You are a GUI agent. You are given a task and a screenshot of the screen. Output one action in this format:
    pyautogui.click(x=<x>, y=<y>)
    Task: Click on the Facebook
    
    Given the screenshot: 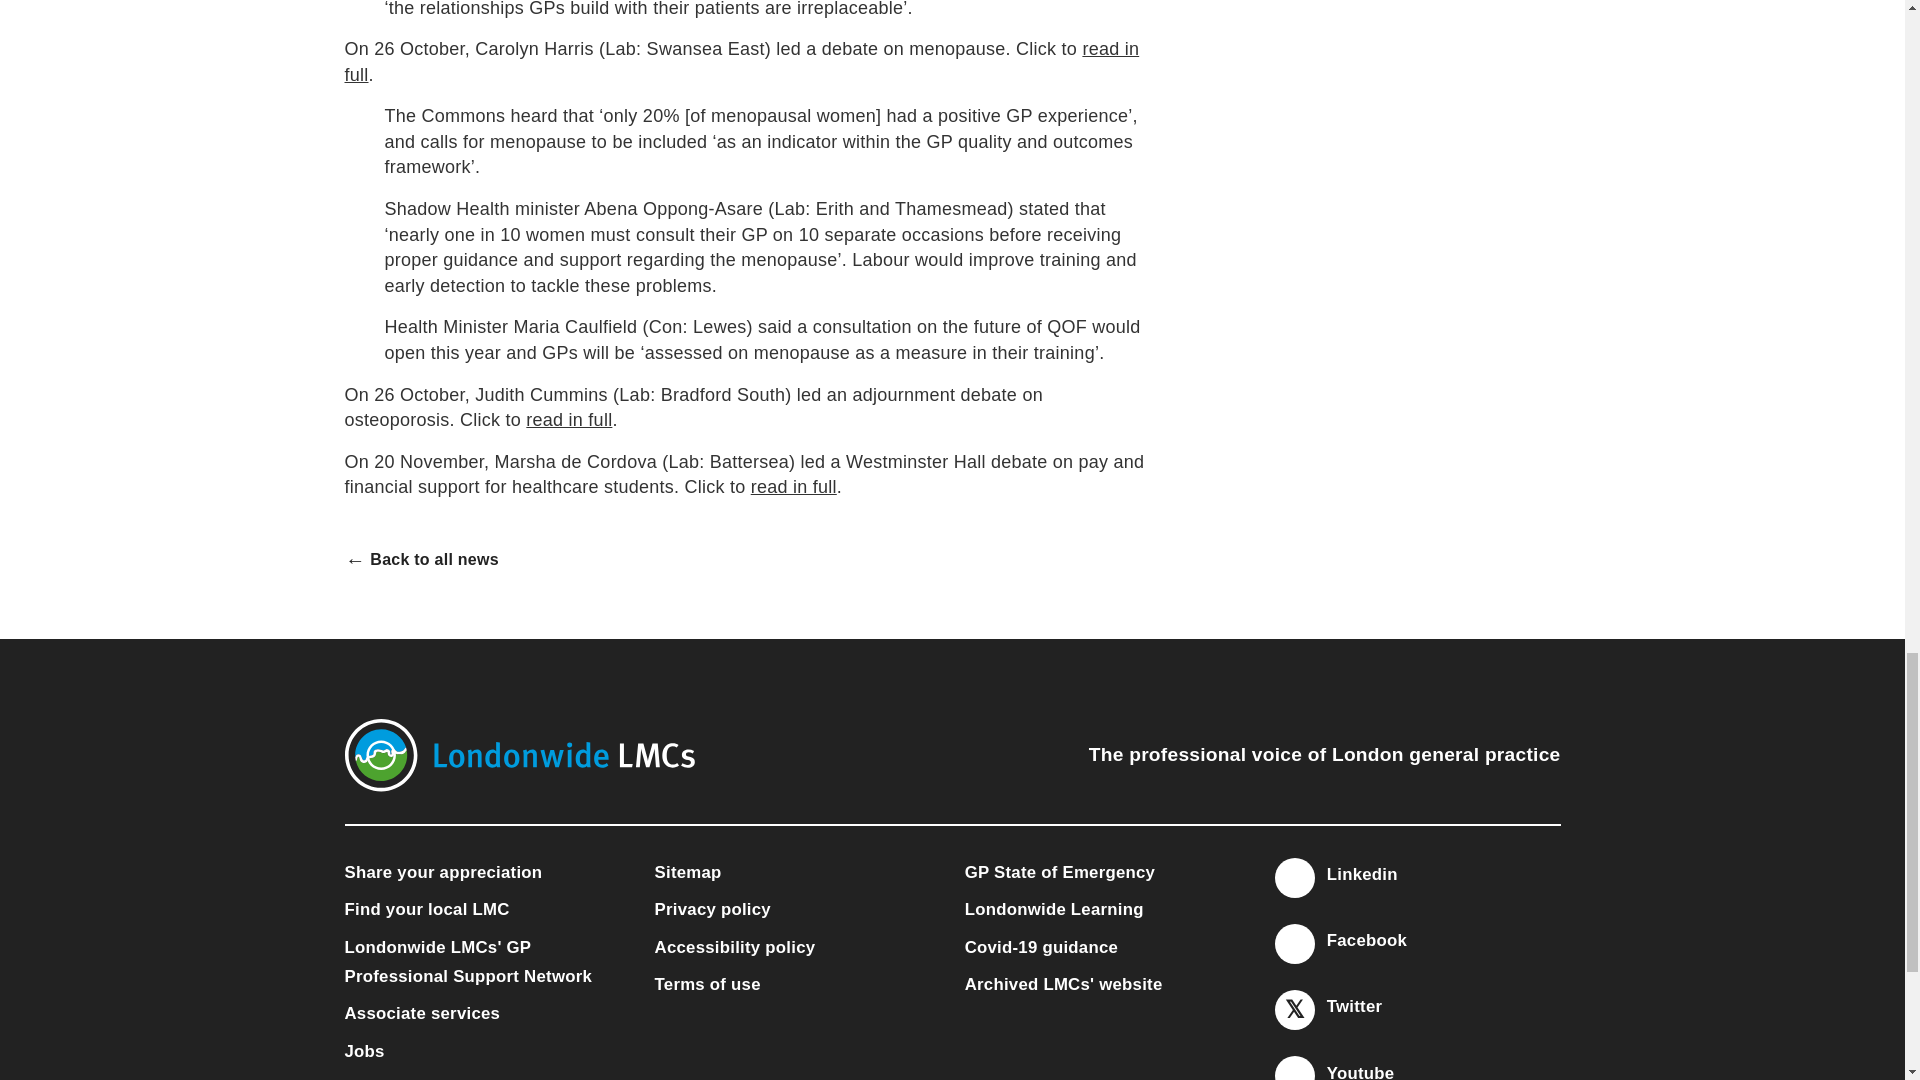 What is the action you would take?
    pyautogui.click(x=1294, y=944)
    